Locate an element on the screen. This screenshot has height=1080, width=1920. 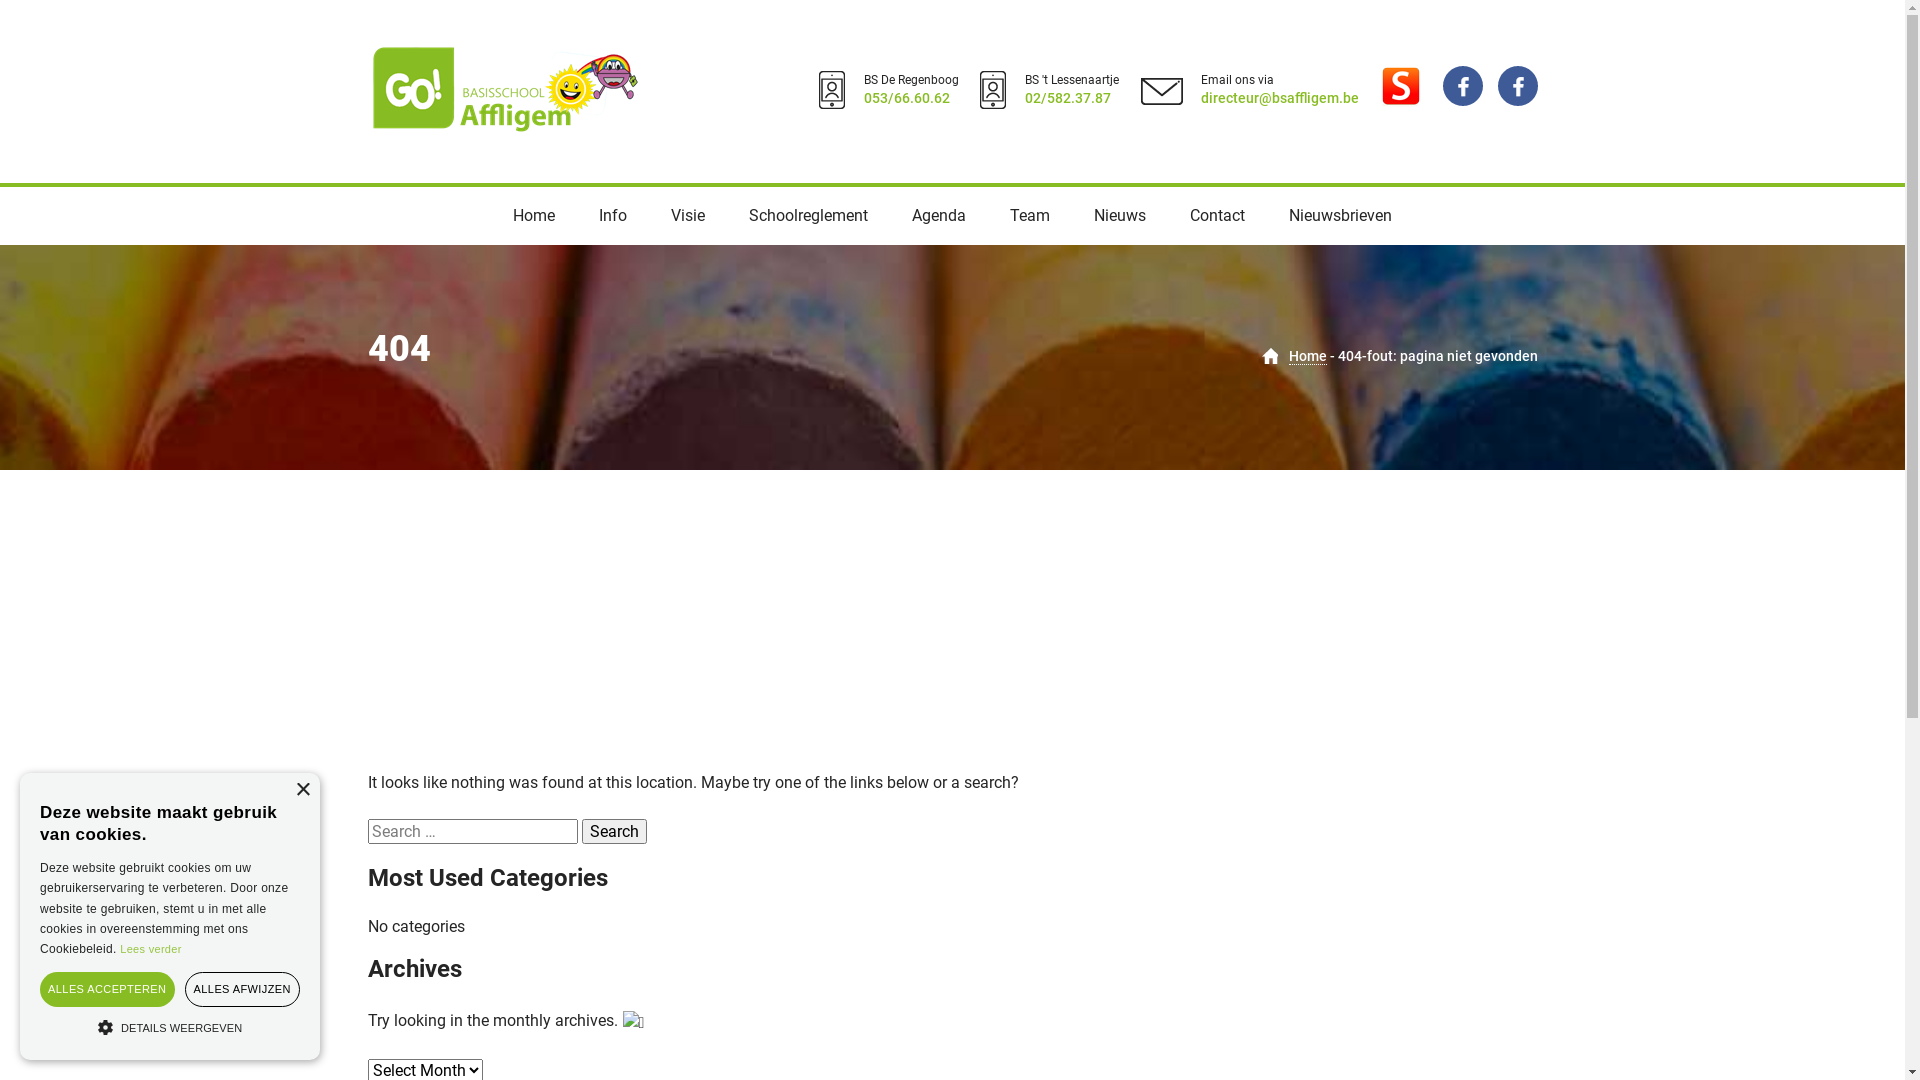
Home is located at coordinates (534, 216).